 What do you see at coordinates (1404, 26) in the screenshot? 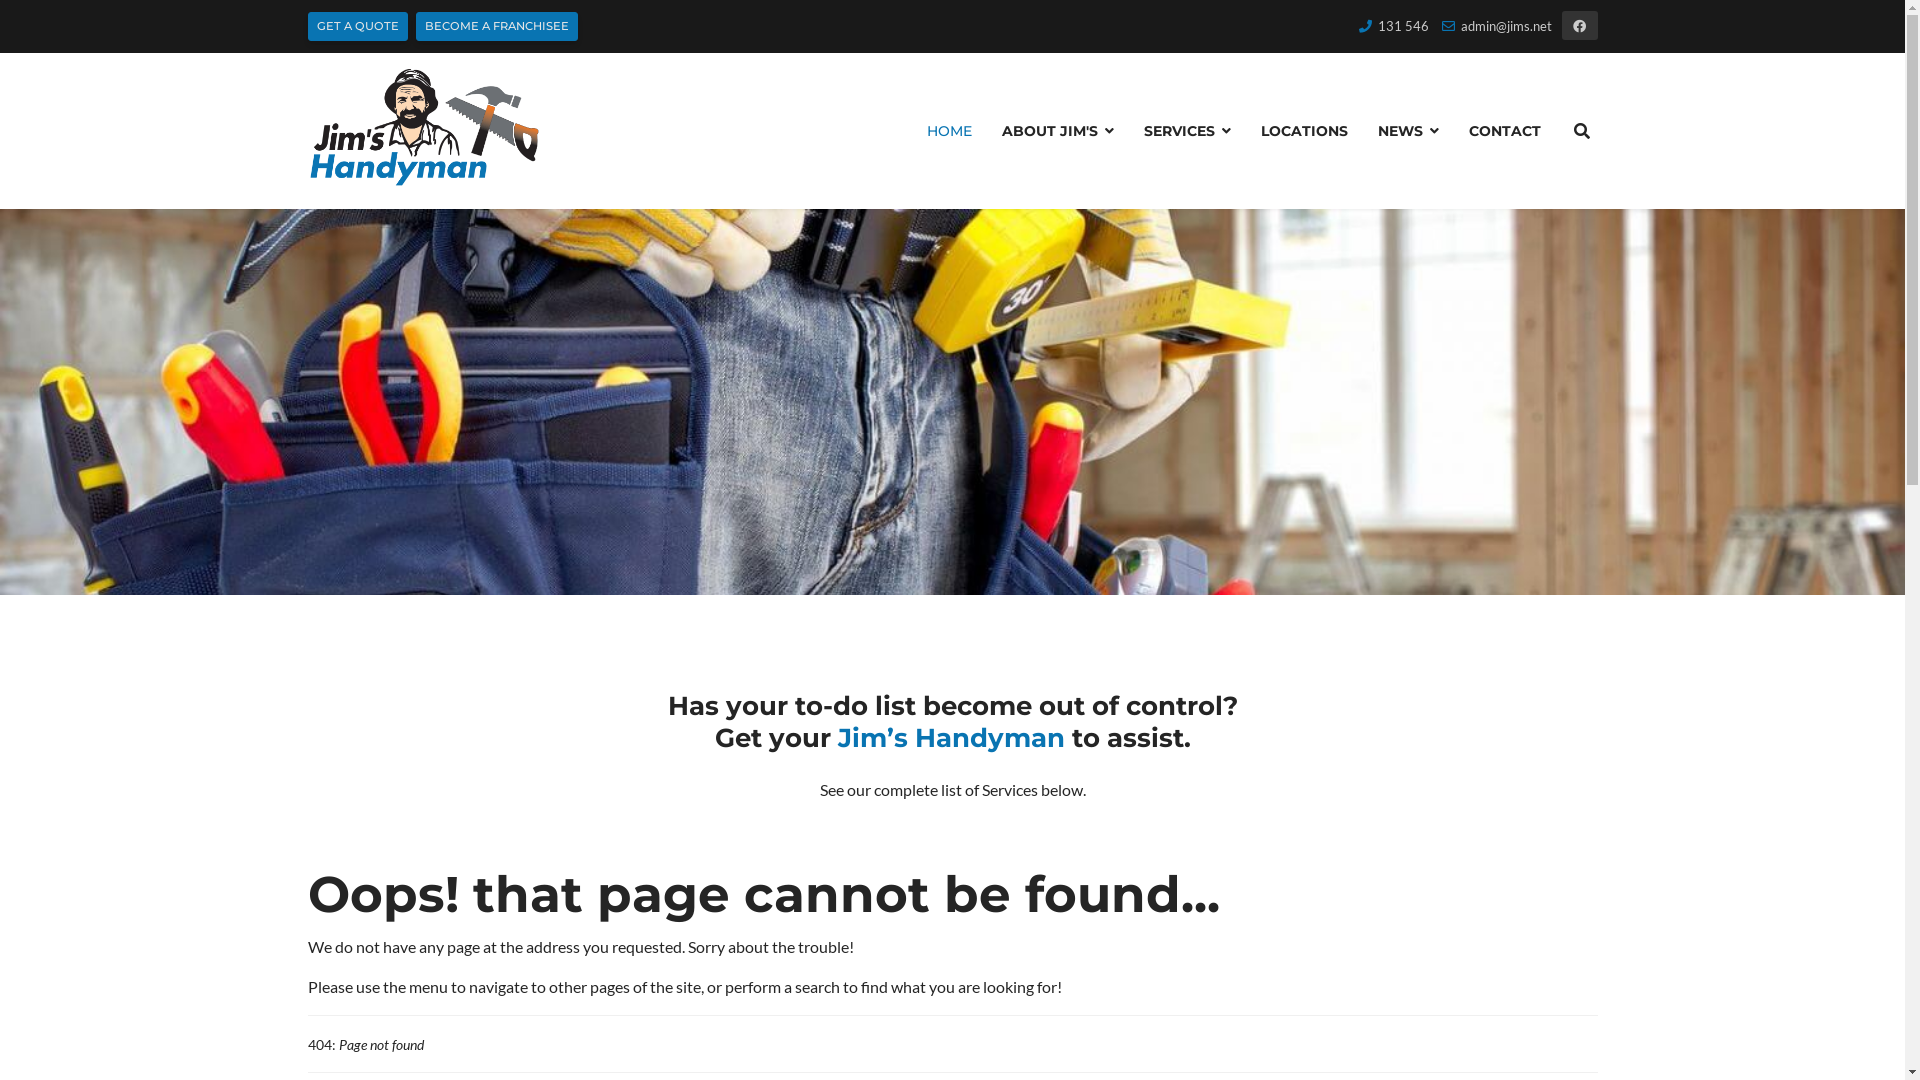
I see `131 546` at bounding box center [1404, 26].